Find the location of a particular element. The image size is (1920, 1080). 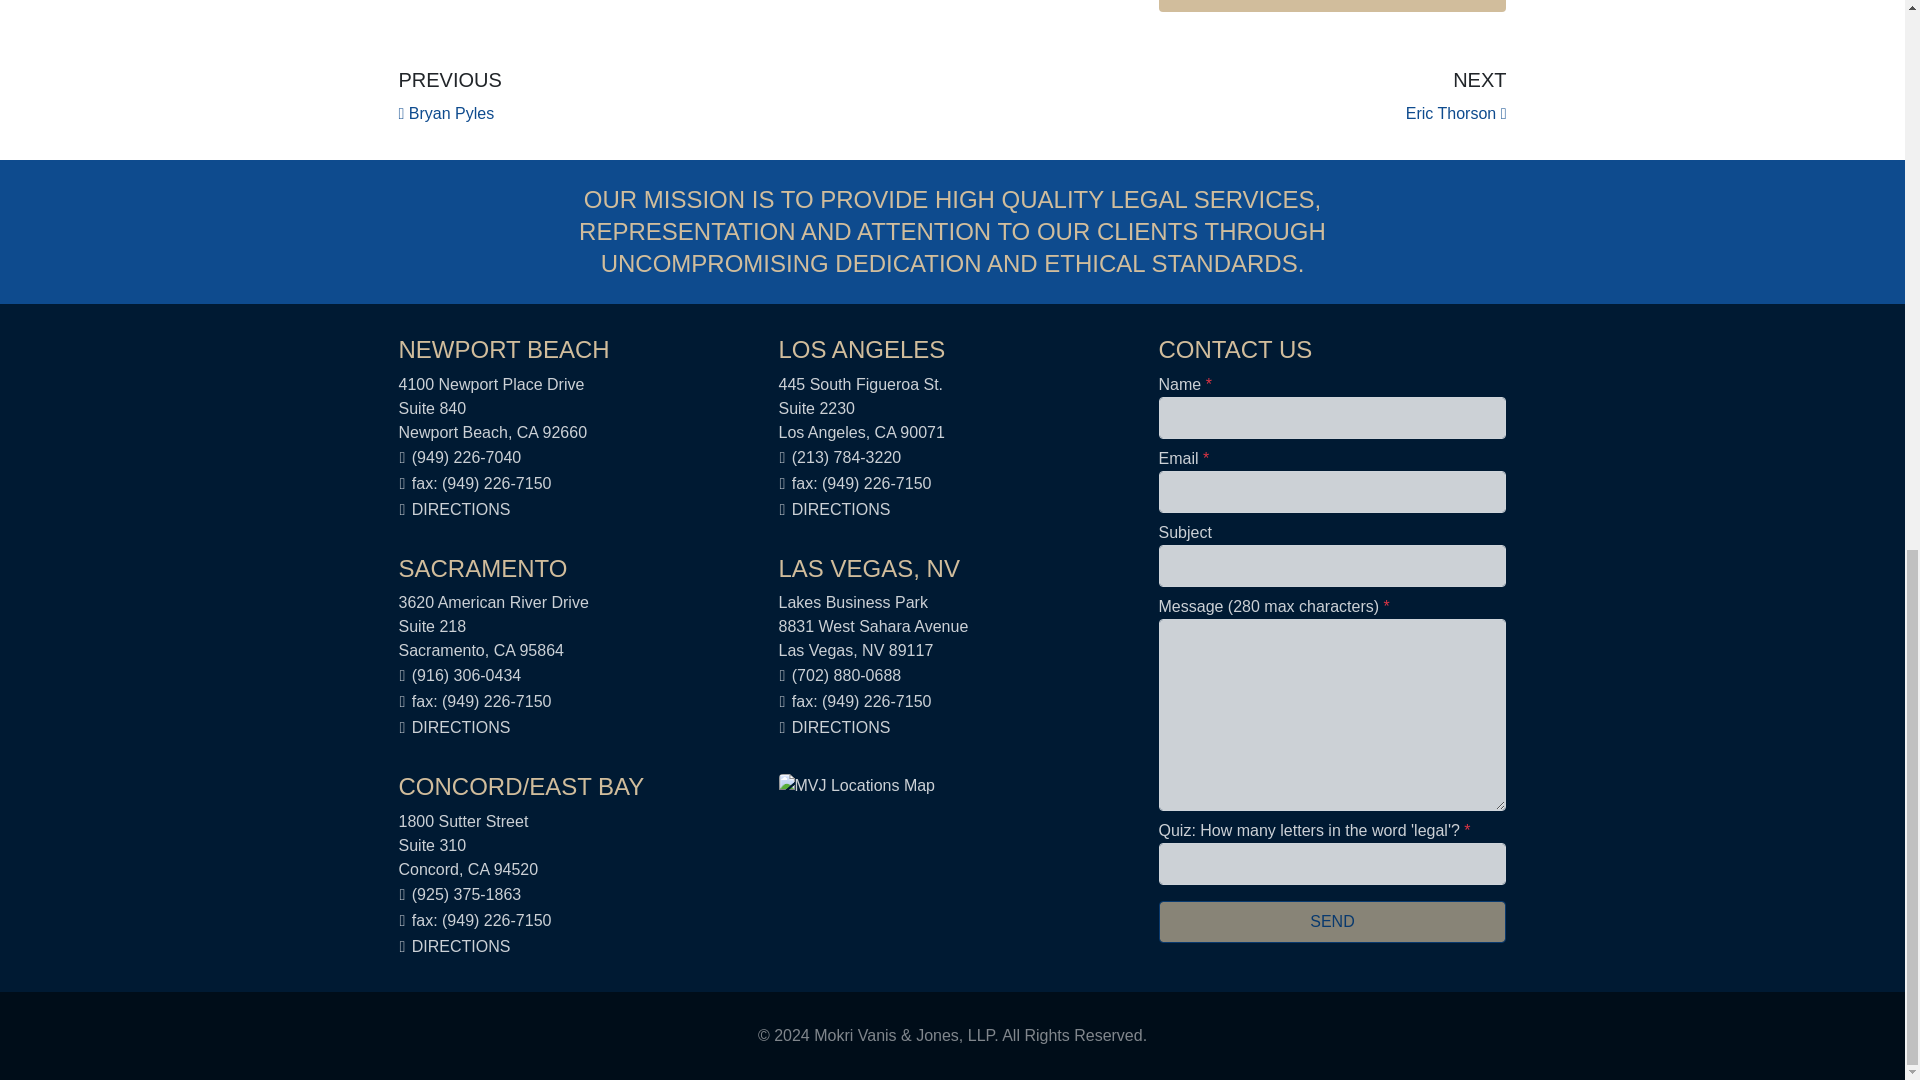

DIRECTIONS is located at coordinates (1456, 95).